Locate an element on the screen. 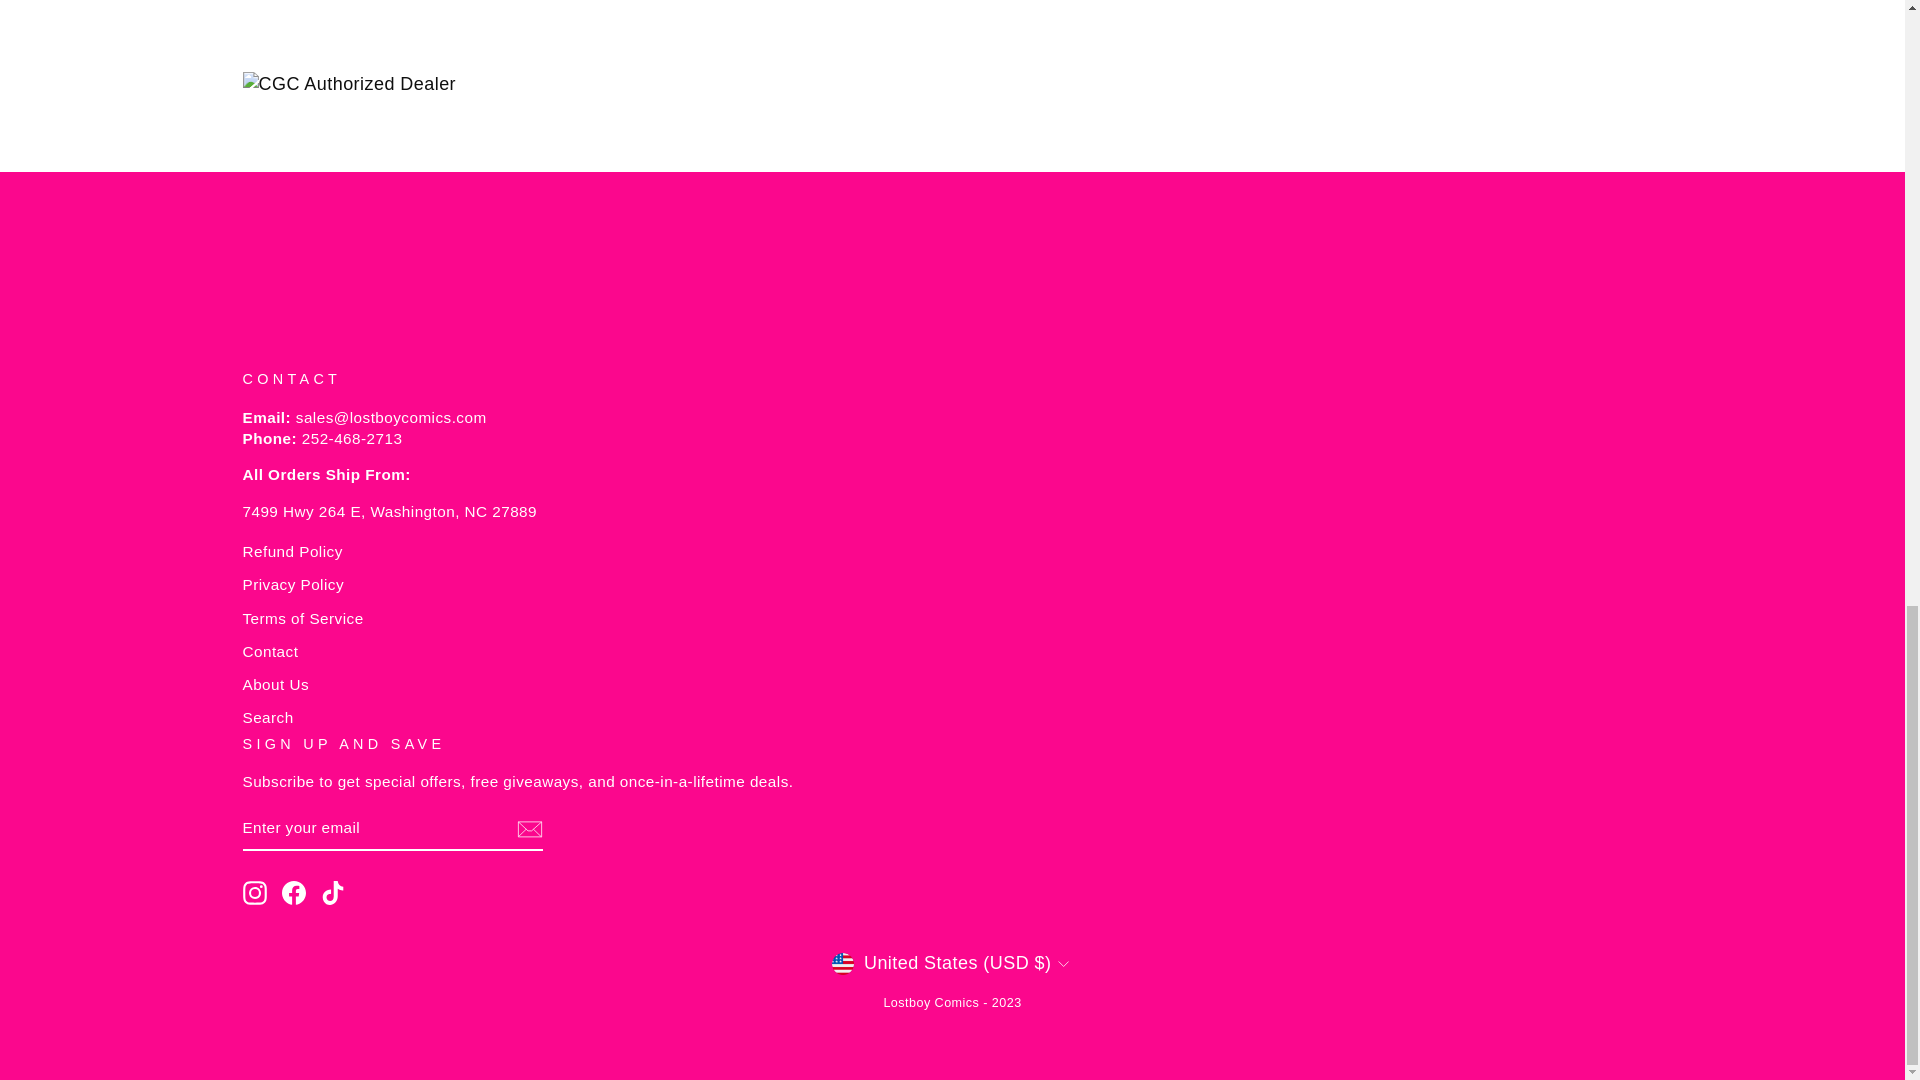 This screenshot has width=1920, height=1080. Lostboy Comics on Facebook is located at coordinates (294, 893).